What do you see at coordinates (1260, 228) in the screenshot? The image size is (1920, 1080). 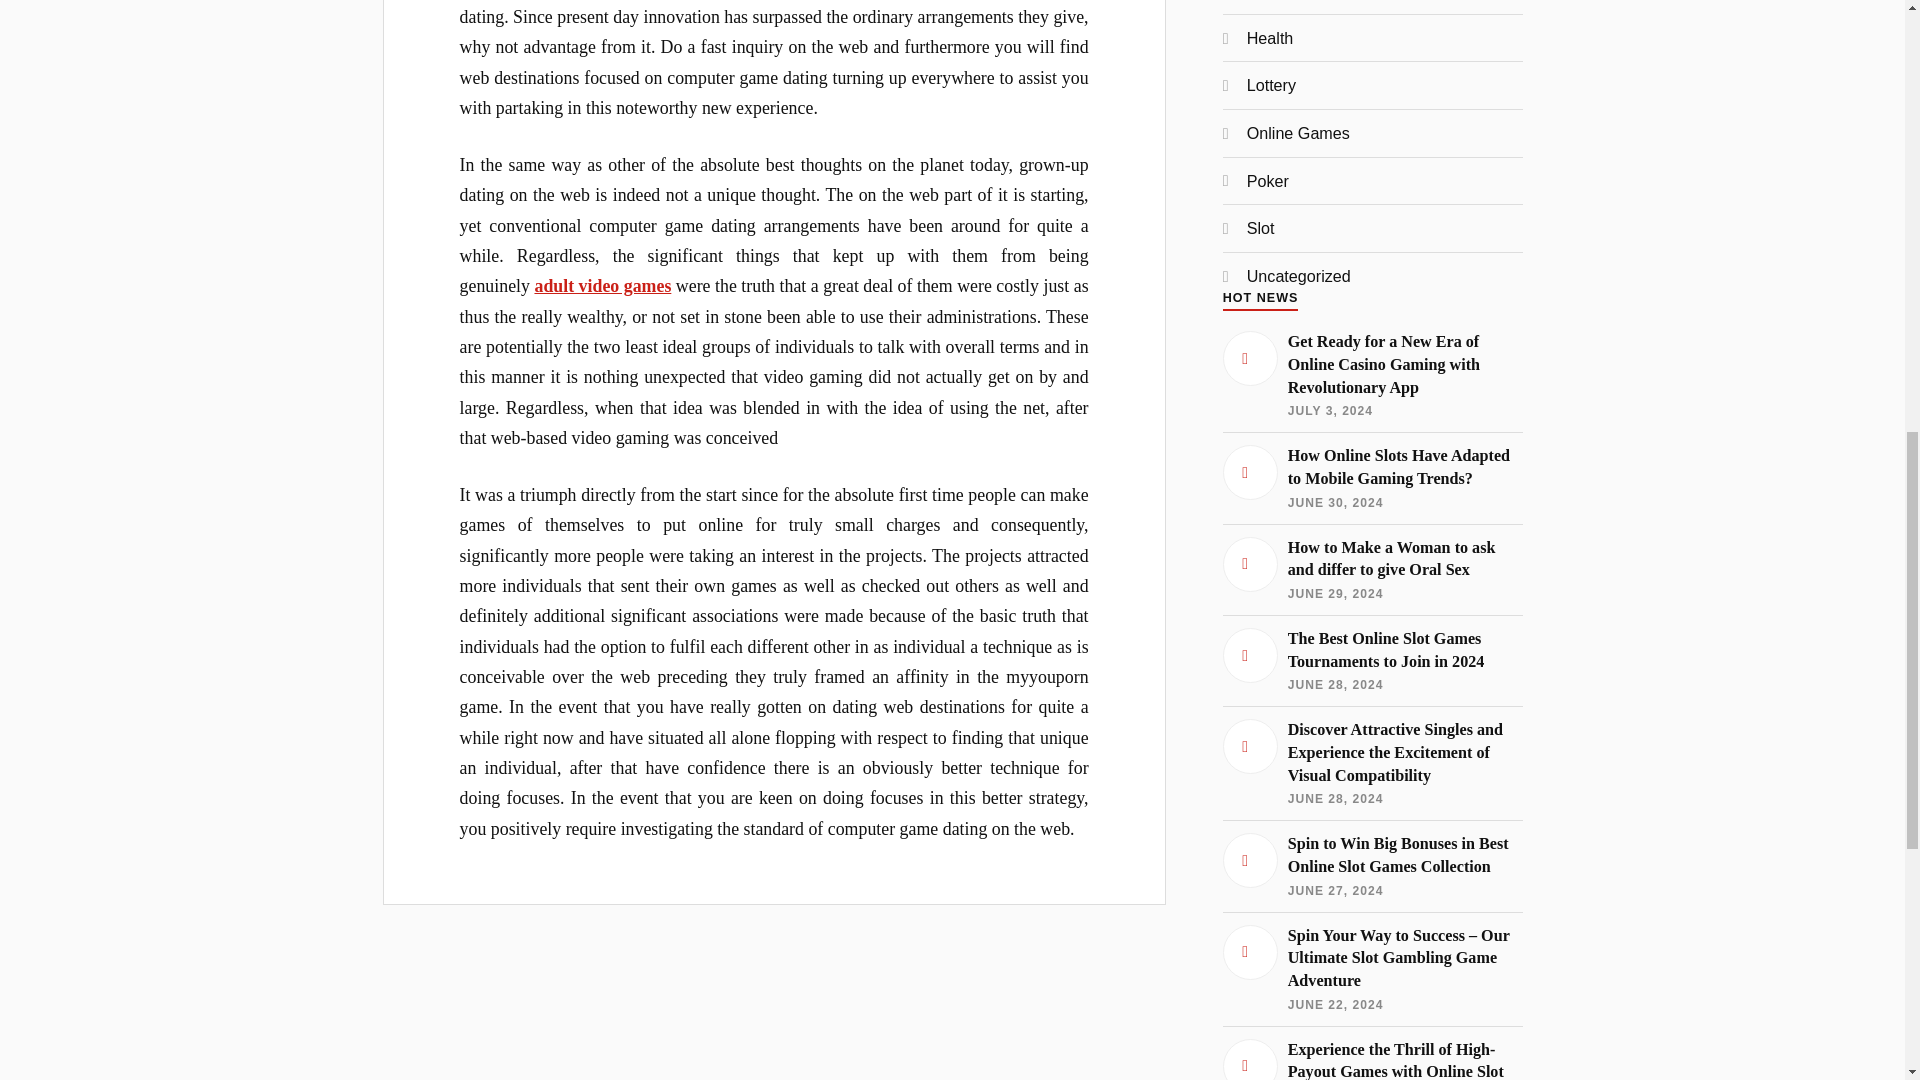 I see `Slot` at bounding box center [1260, 228].